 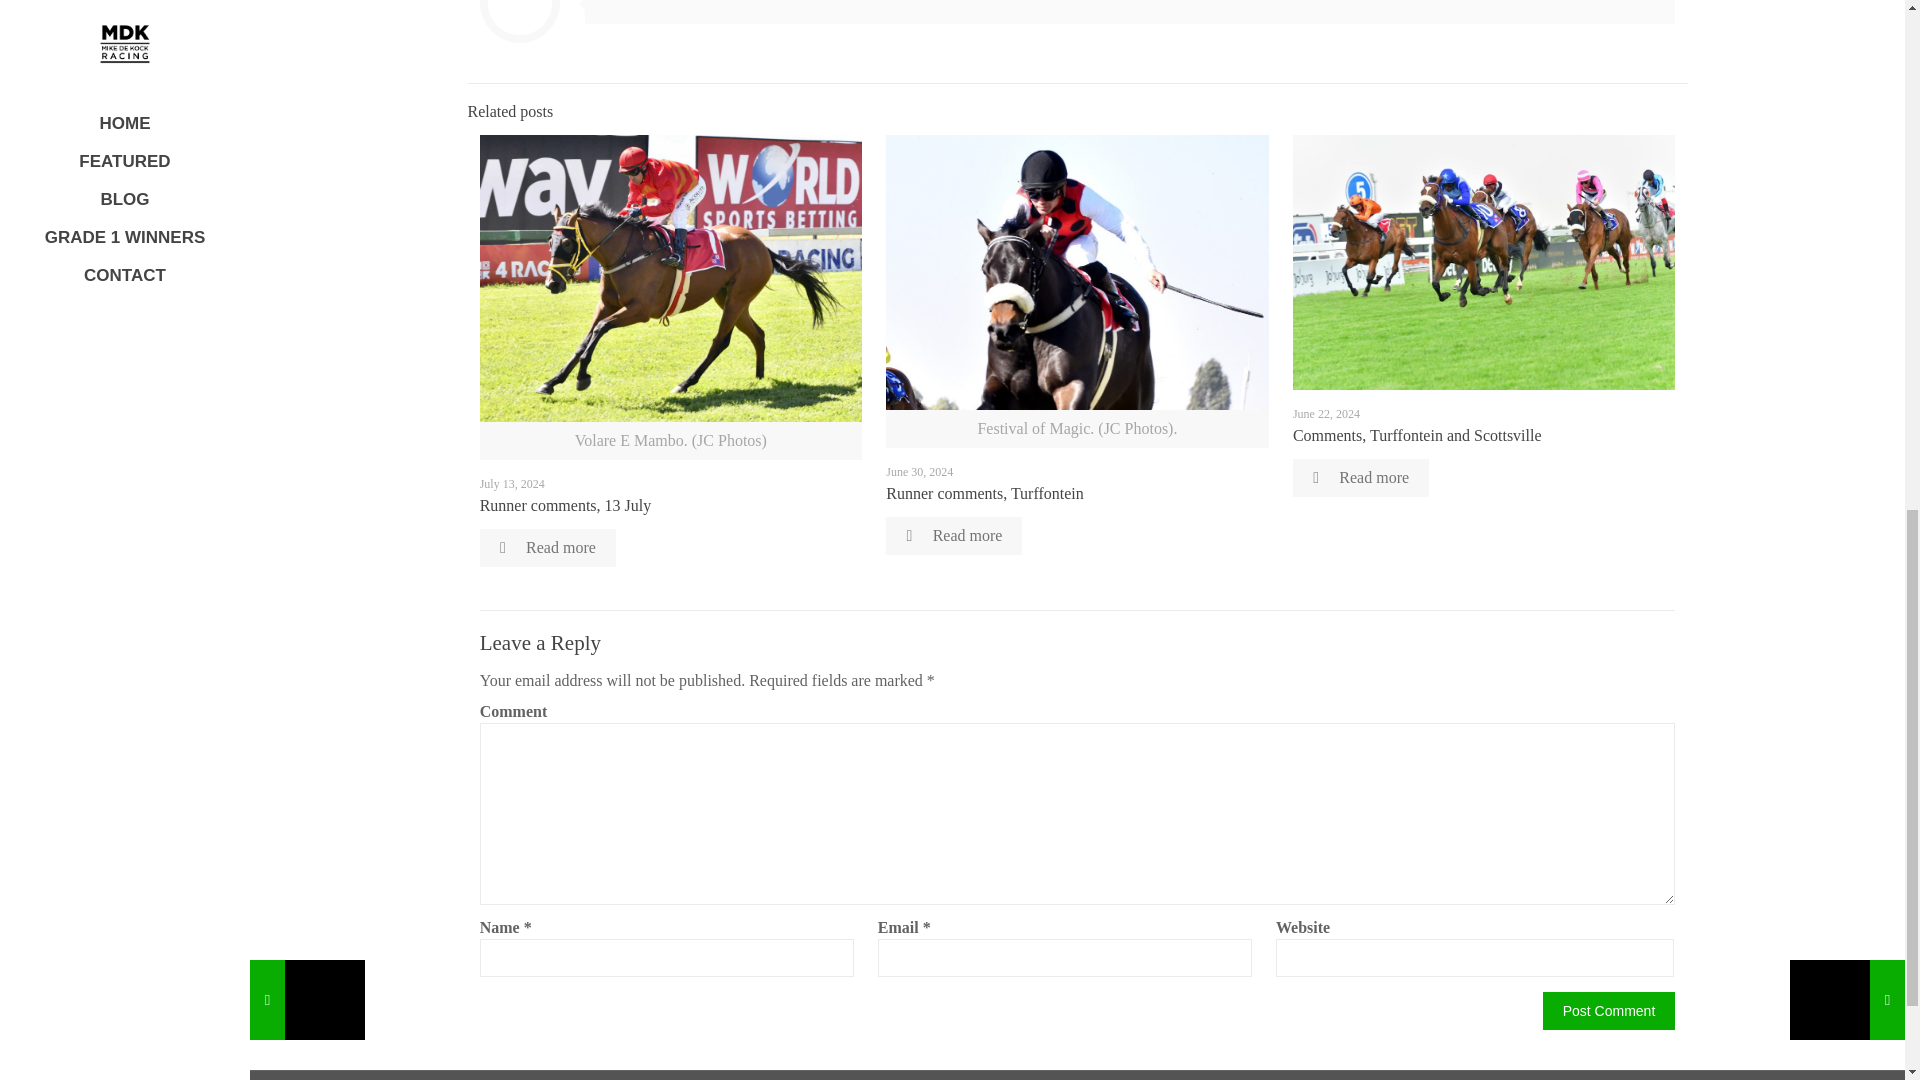 I want to click on Runner comments, 13 July, so click(x=566, y=505).